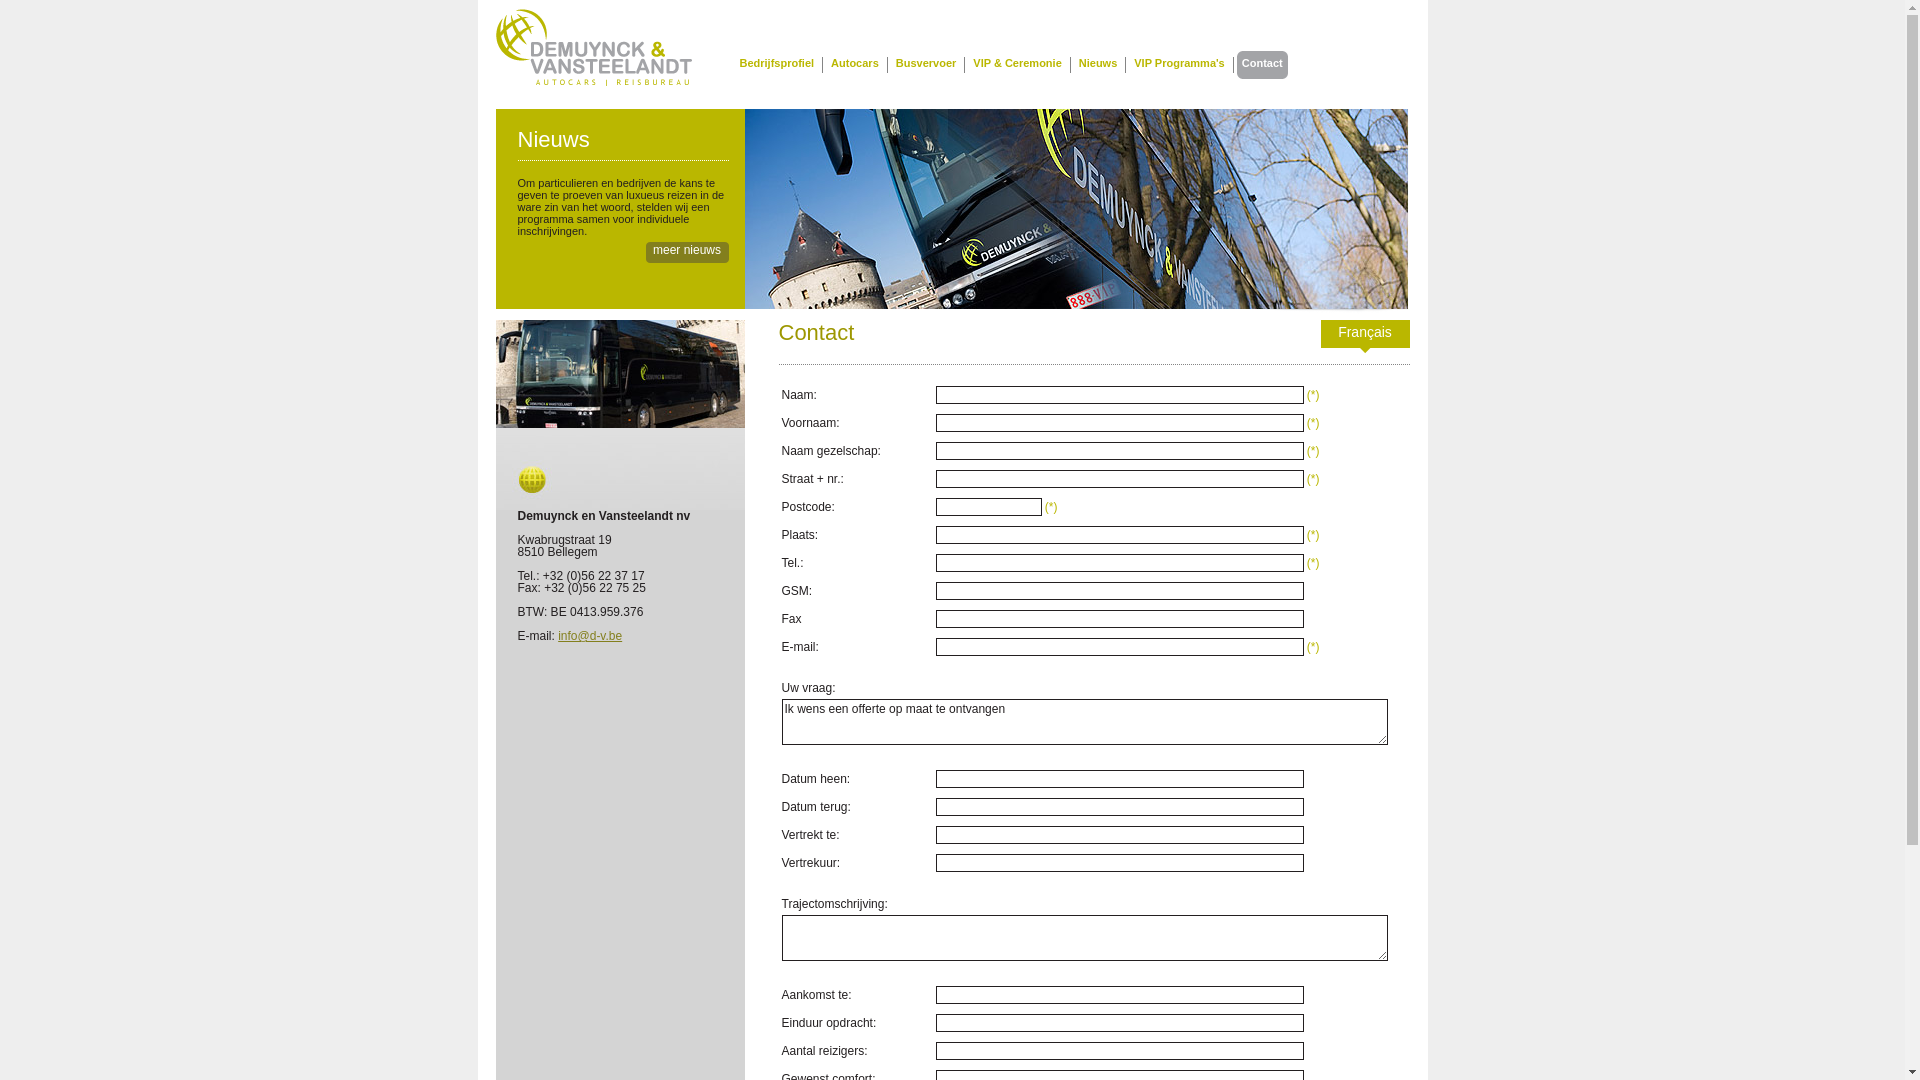 This screenshot has height=1080, width=1920. I want to click on Nieuws, so click(1098, 65).